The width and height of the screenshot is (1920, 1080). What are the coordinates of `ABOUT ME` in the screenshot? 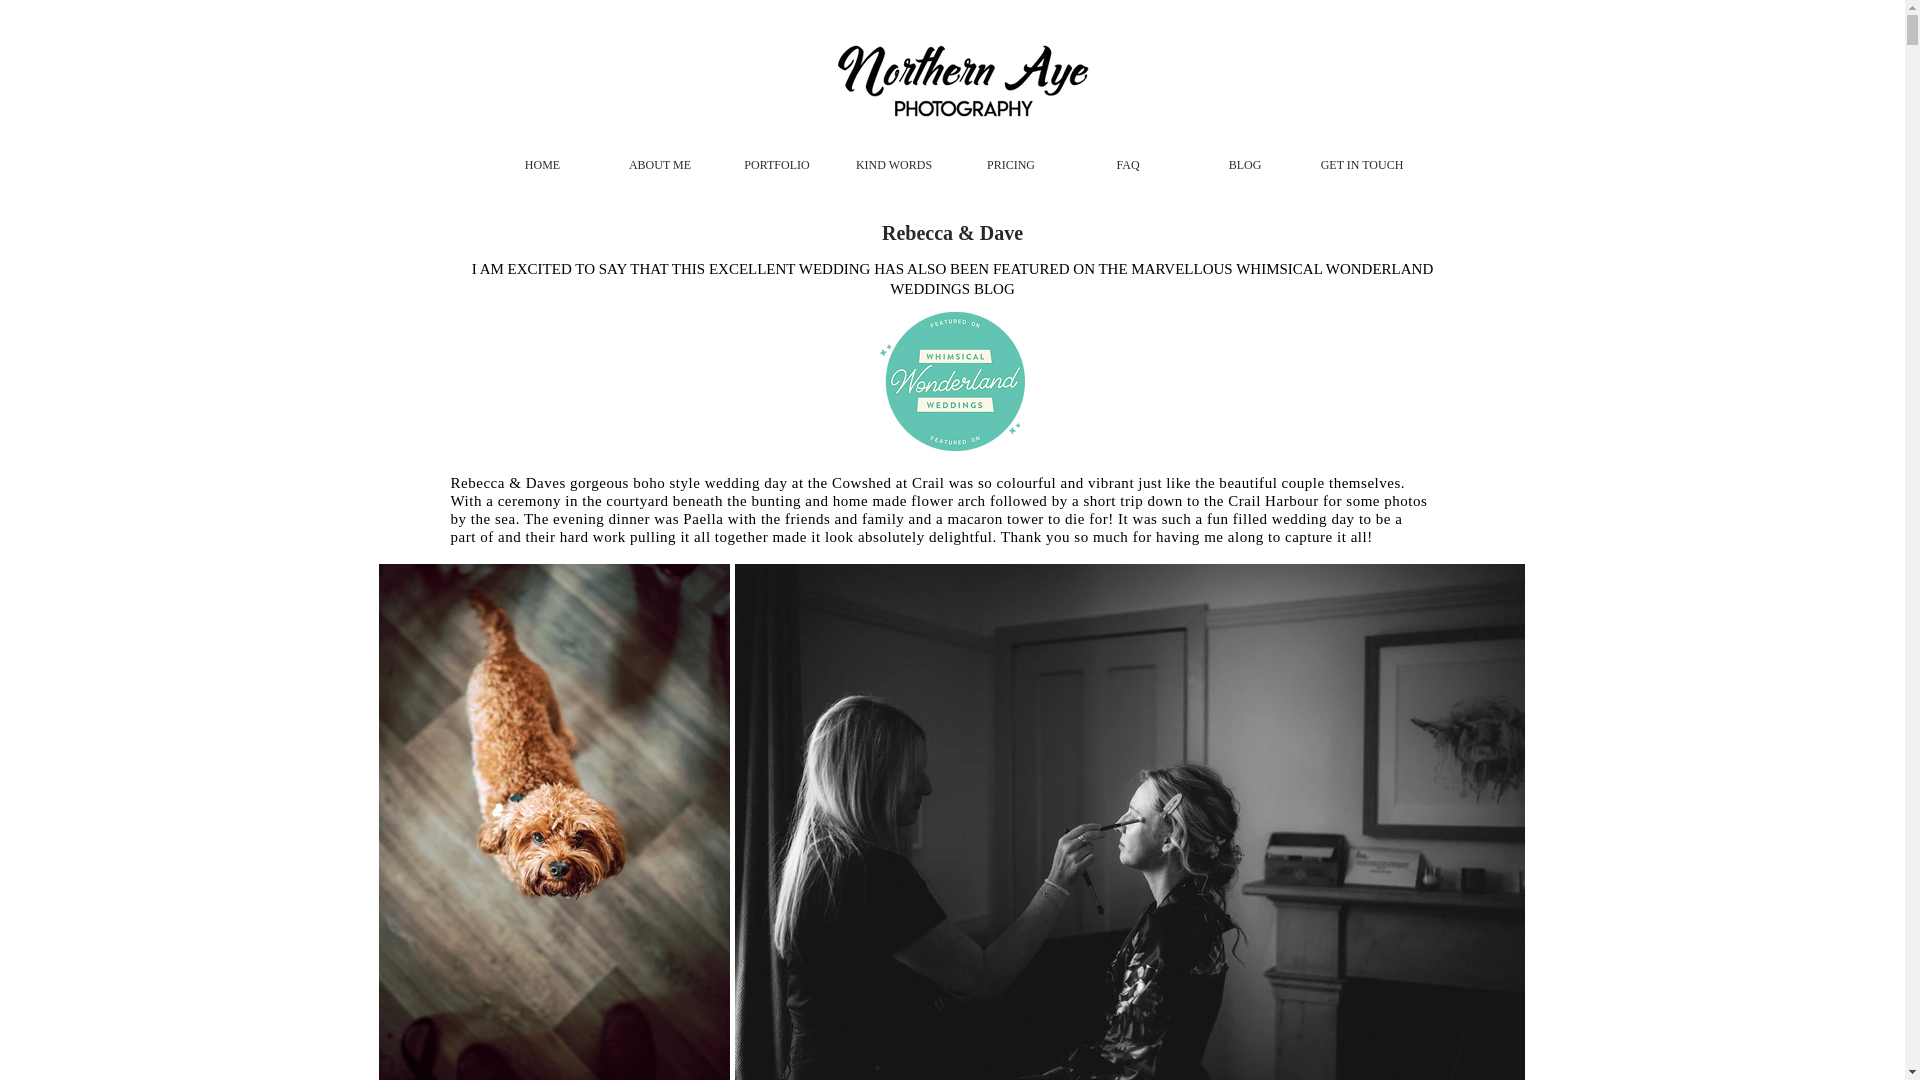 It's located at (659, 164).